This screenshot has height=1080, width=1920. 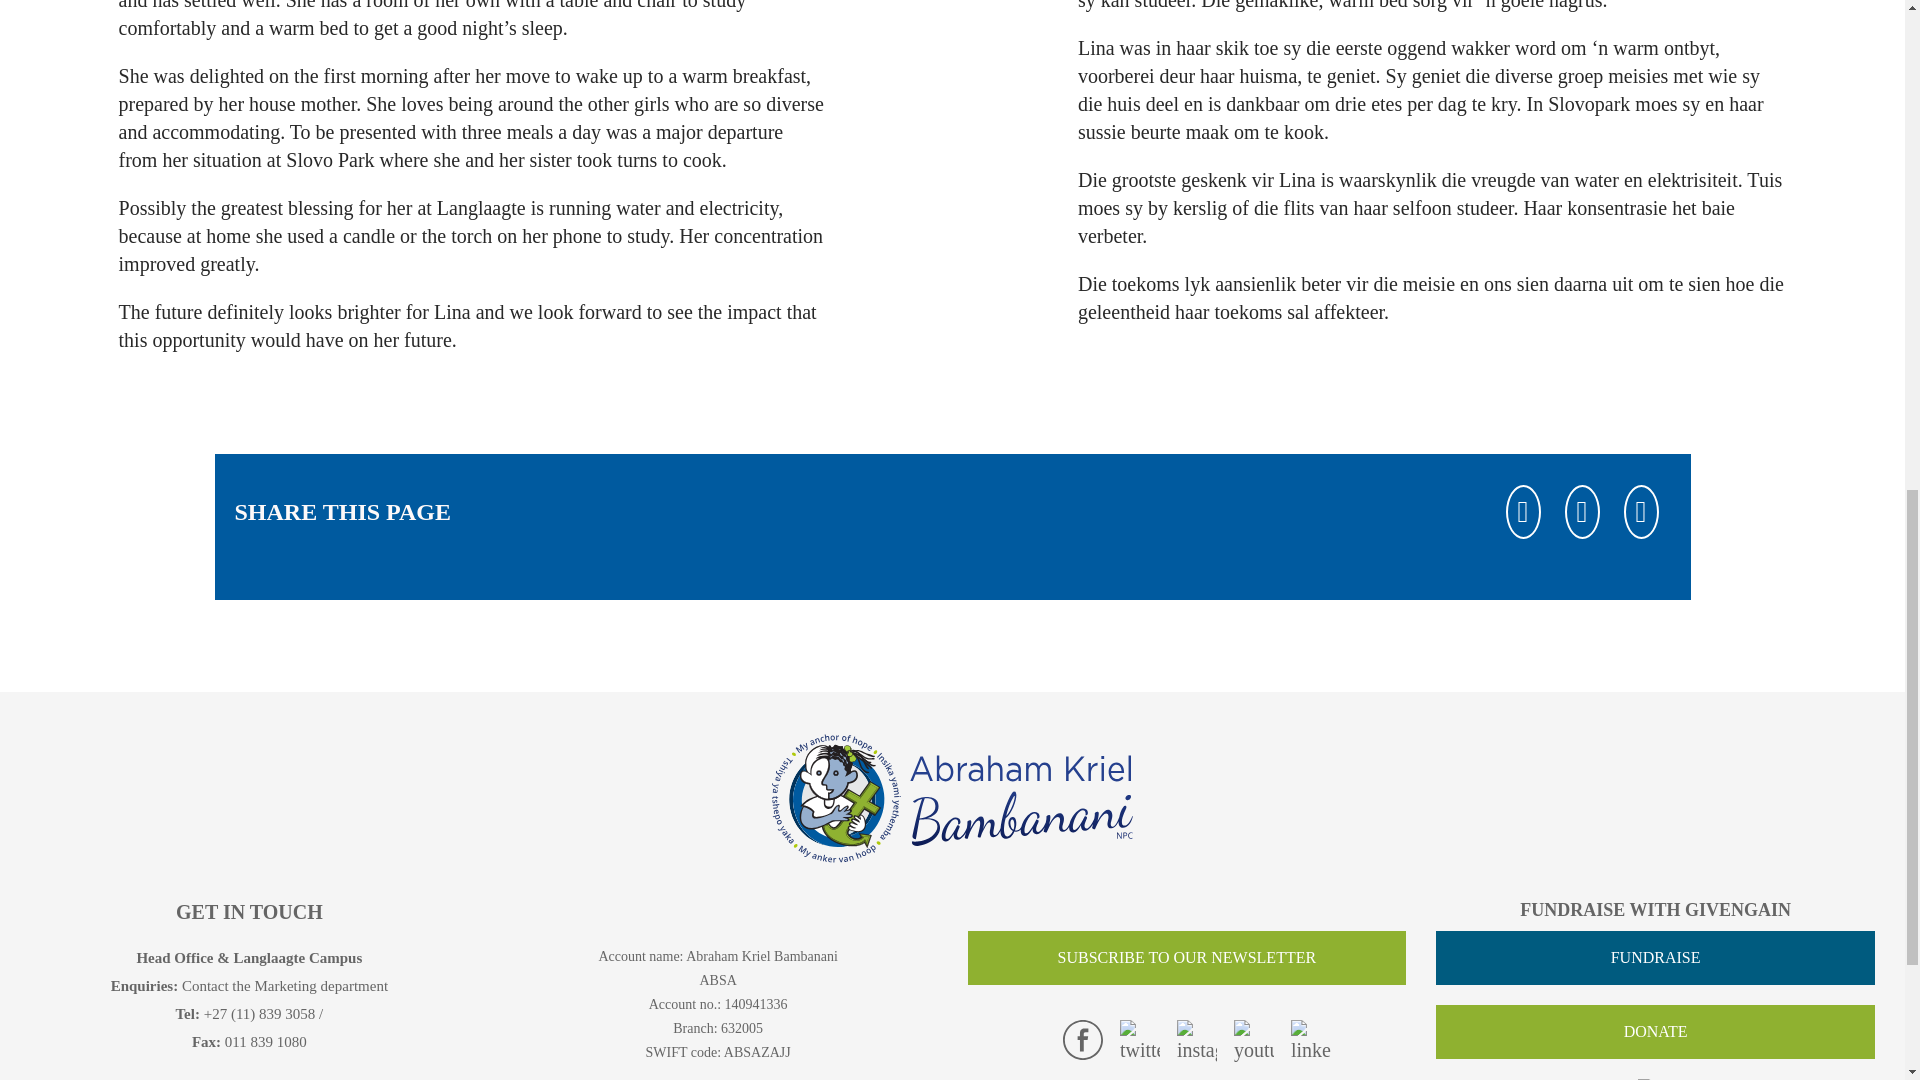 What do you see at coordinates (1523, 512) in the screenshot?
I see `Facebook` at bounding box center [1523, 512].